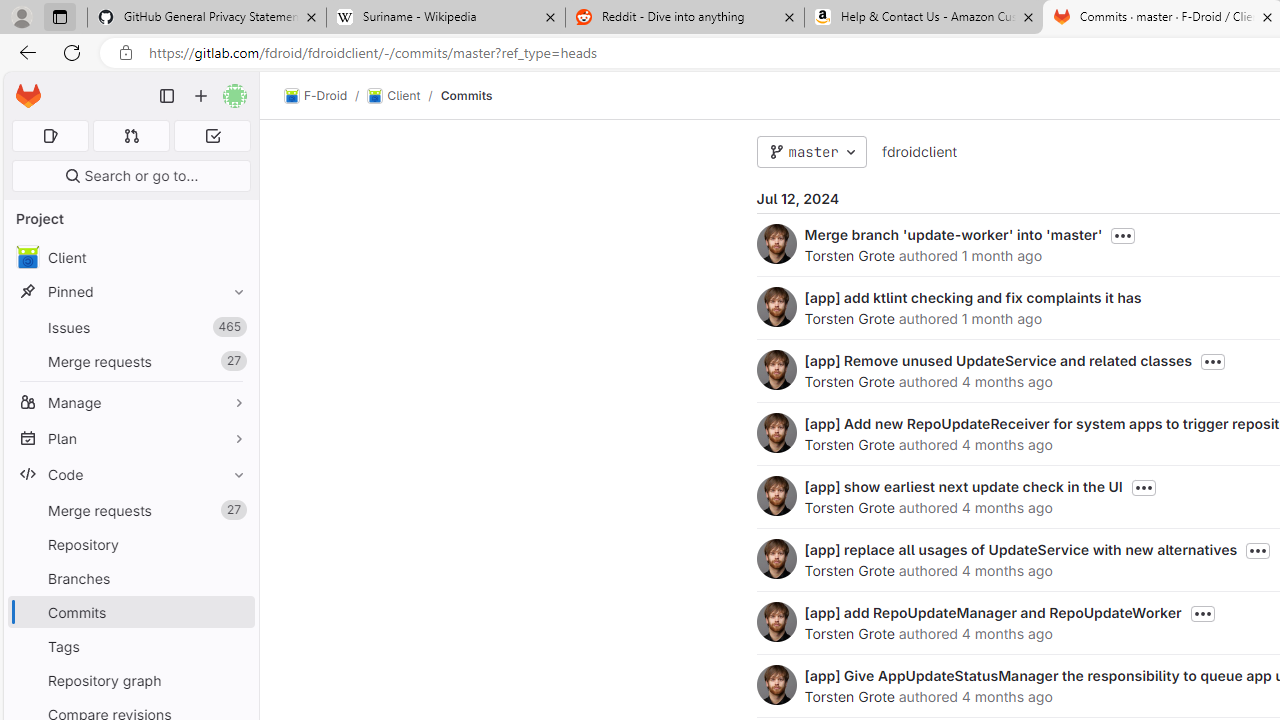  What do you see at coordinates (1202, 614) in the screenshot?
I see `Toggle commit description` at bounding box center [1202, 614].